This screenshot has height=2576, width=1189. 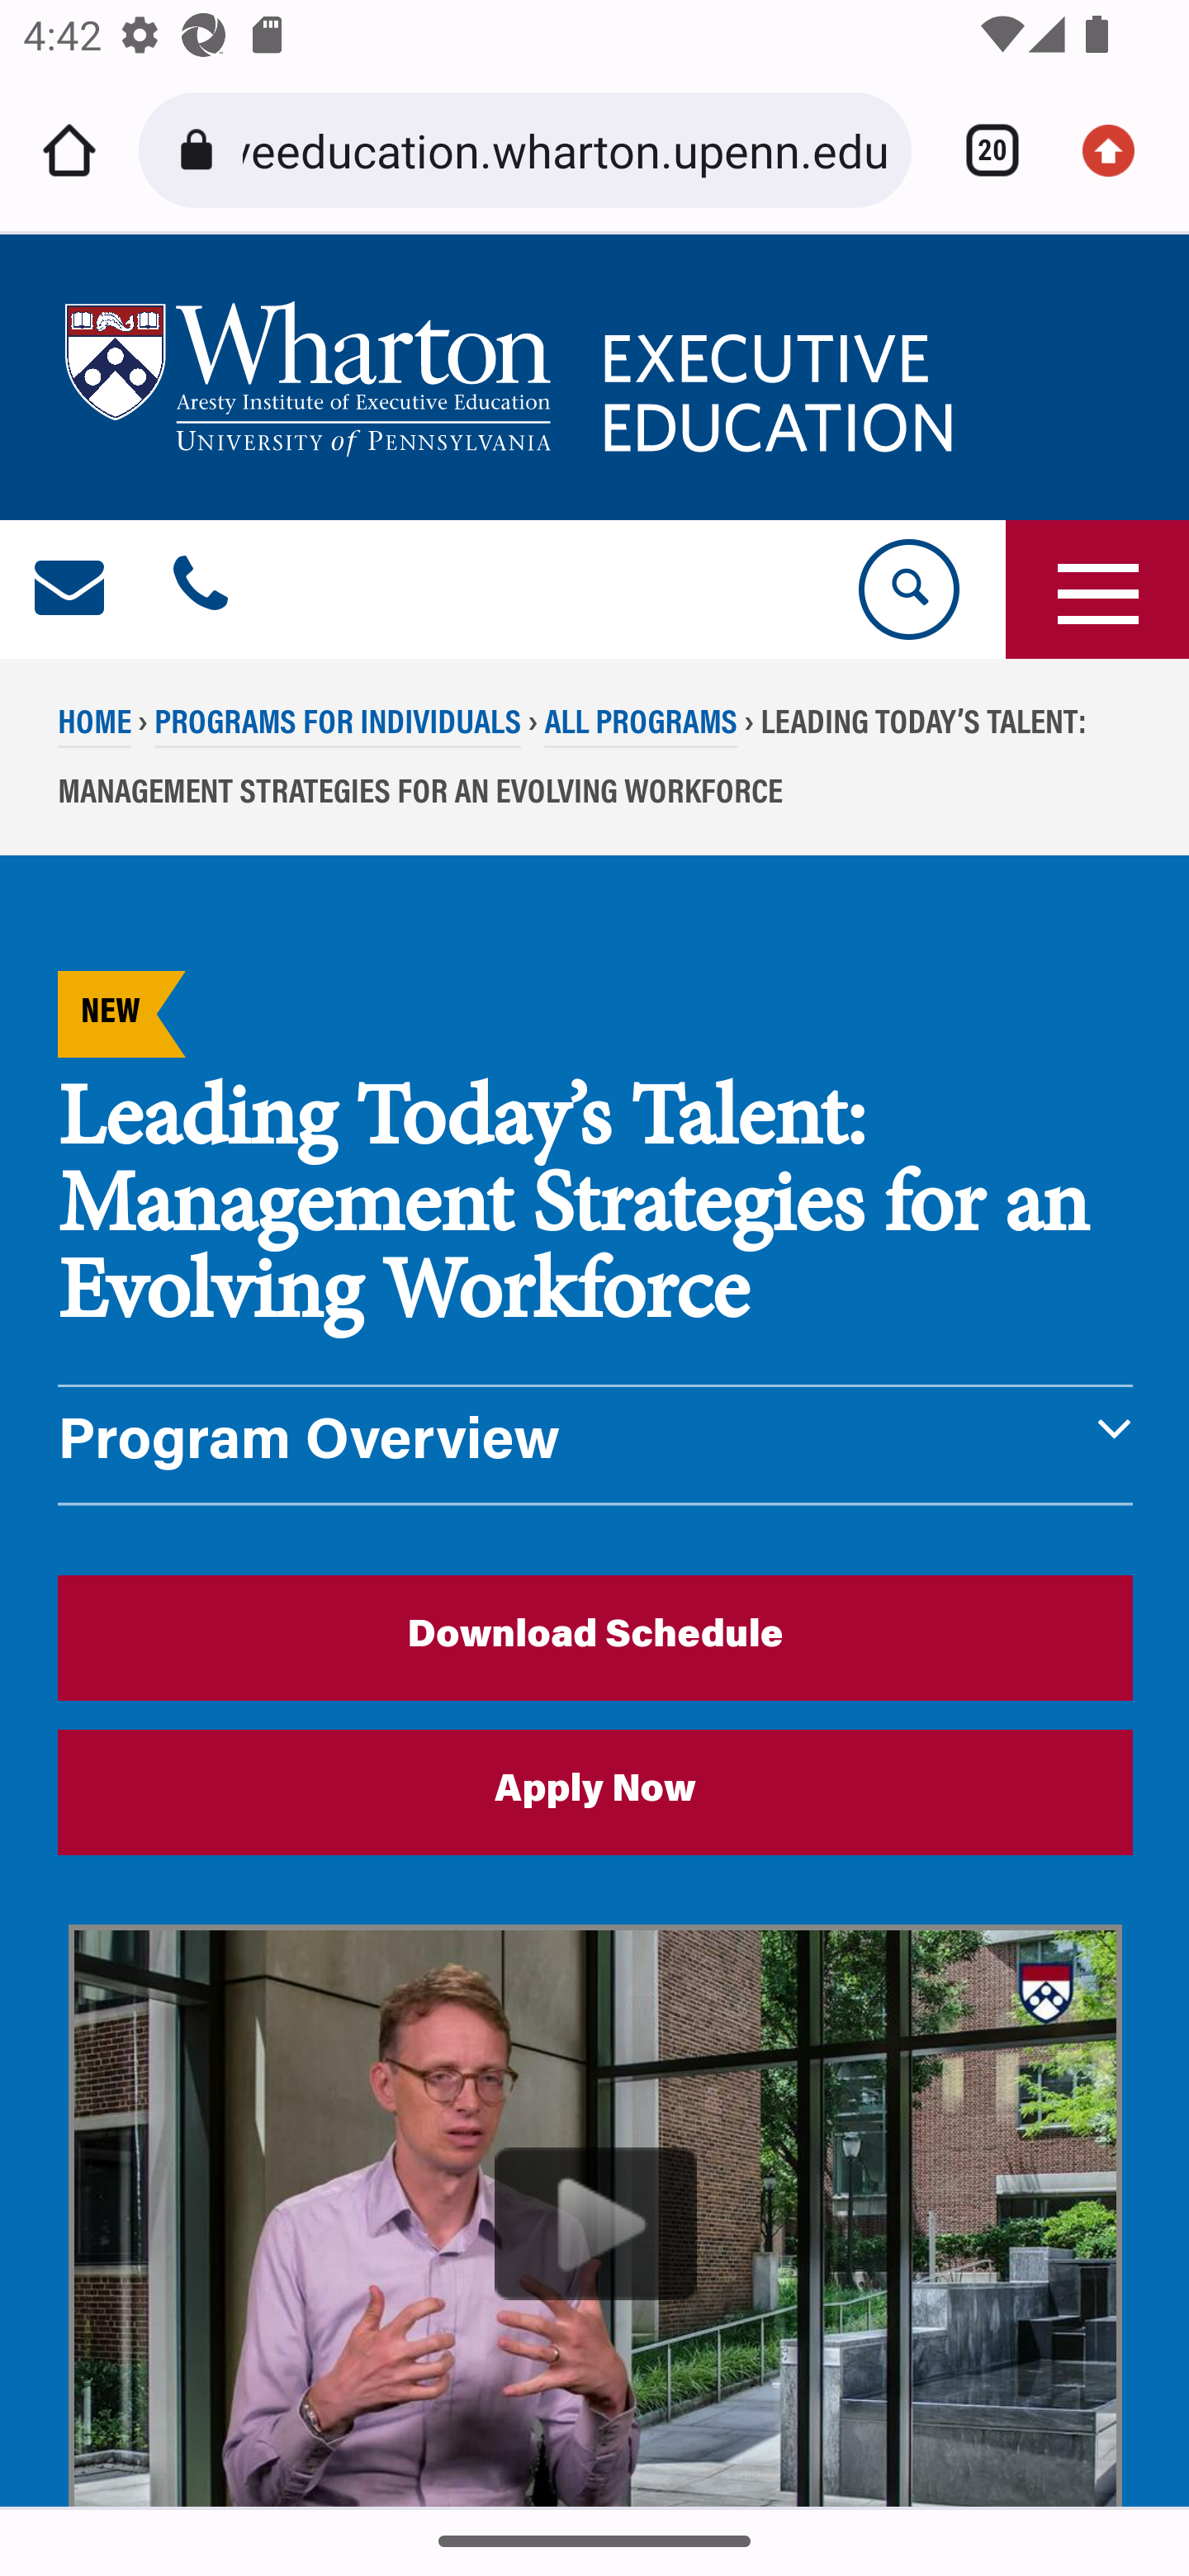 I want to click on PROGRAMS FOR INDIVIDUALS, so click(x=337, y=726).